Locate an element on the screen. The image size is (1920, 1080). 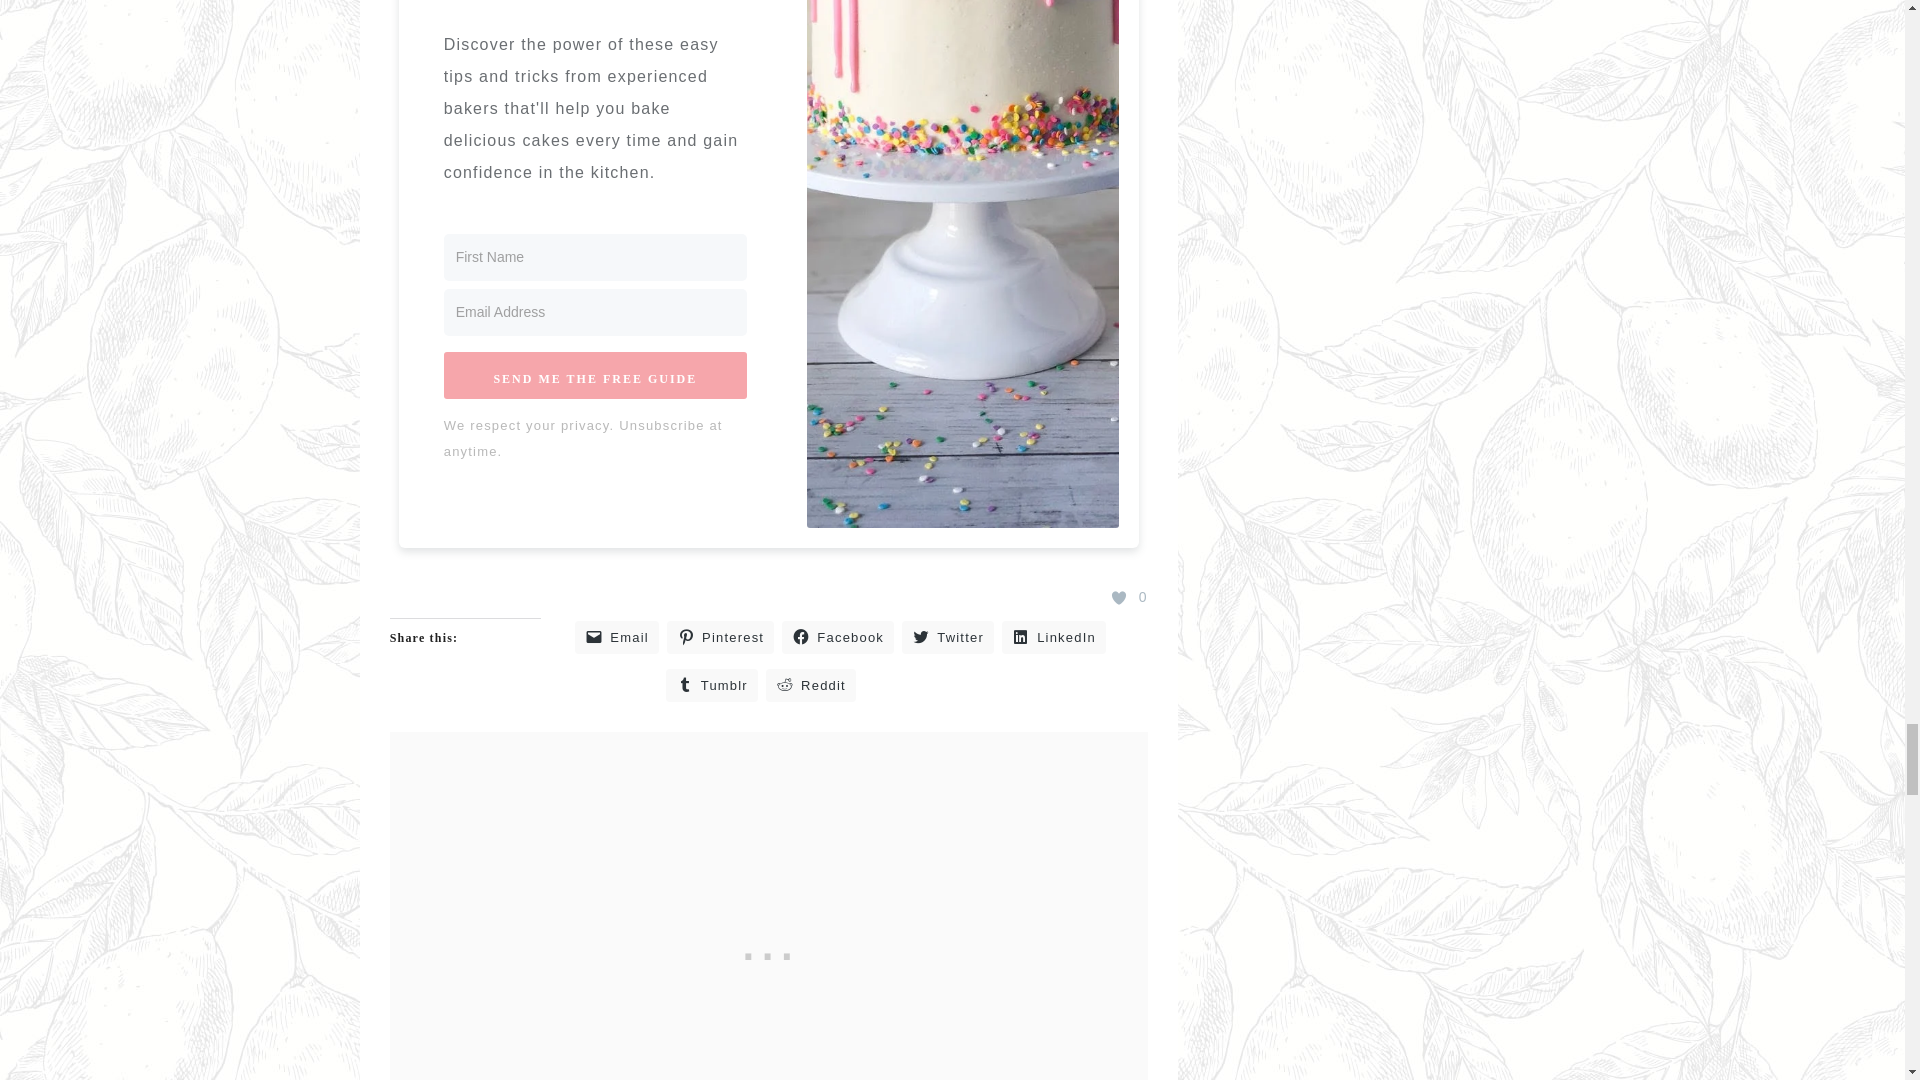
Click to share on Facebook is located at coordinates (838, 638).